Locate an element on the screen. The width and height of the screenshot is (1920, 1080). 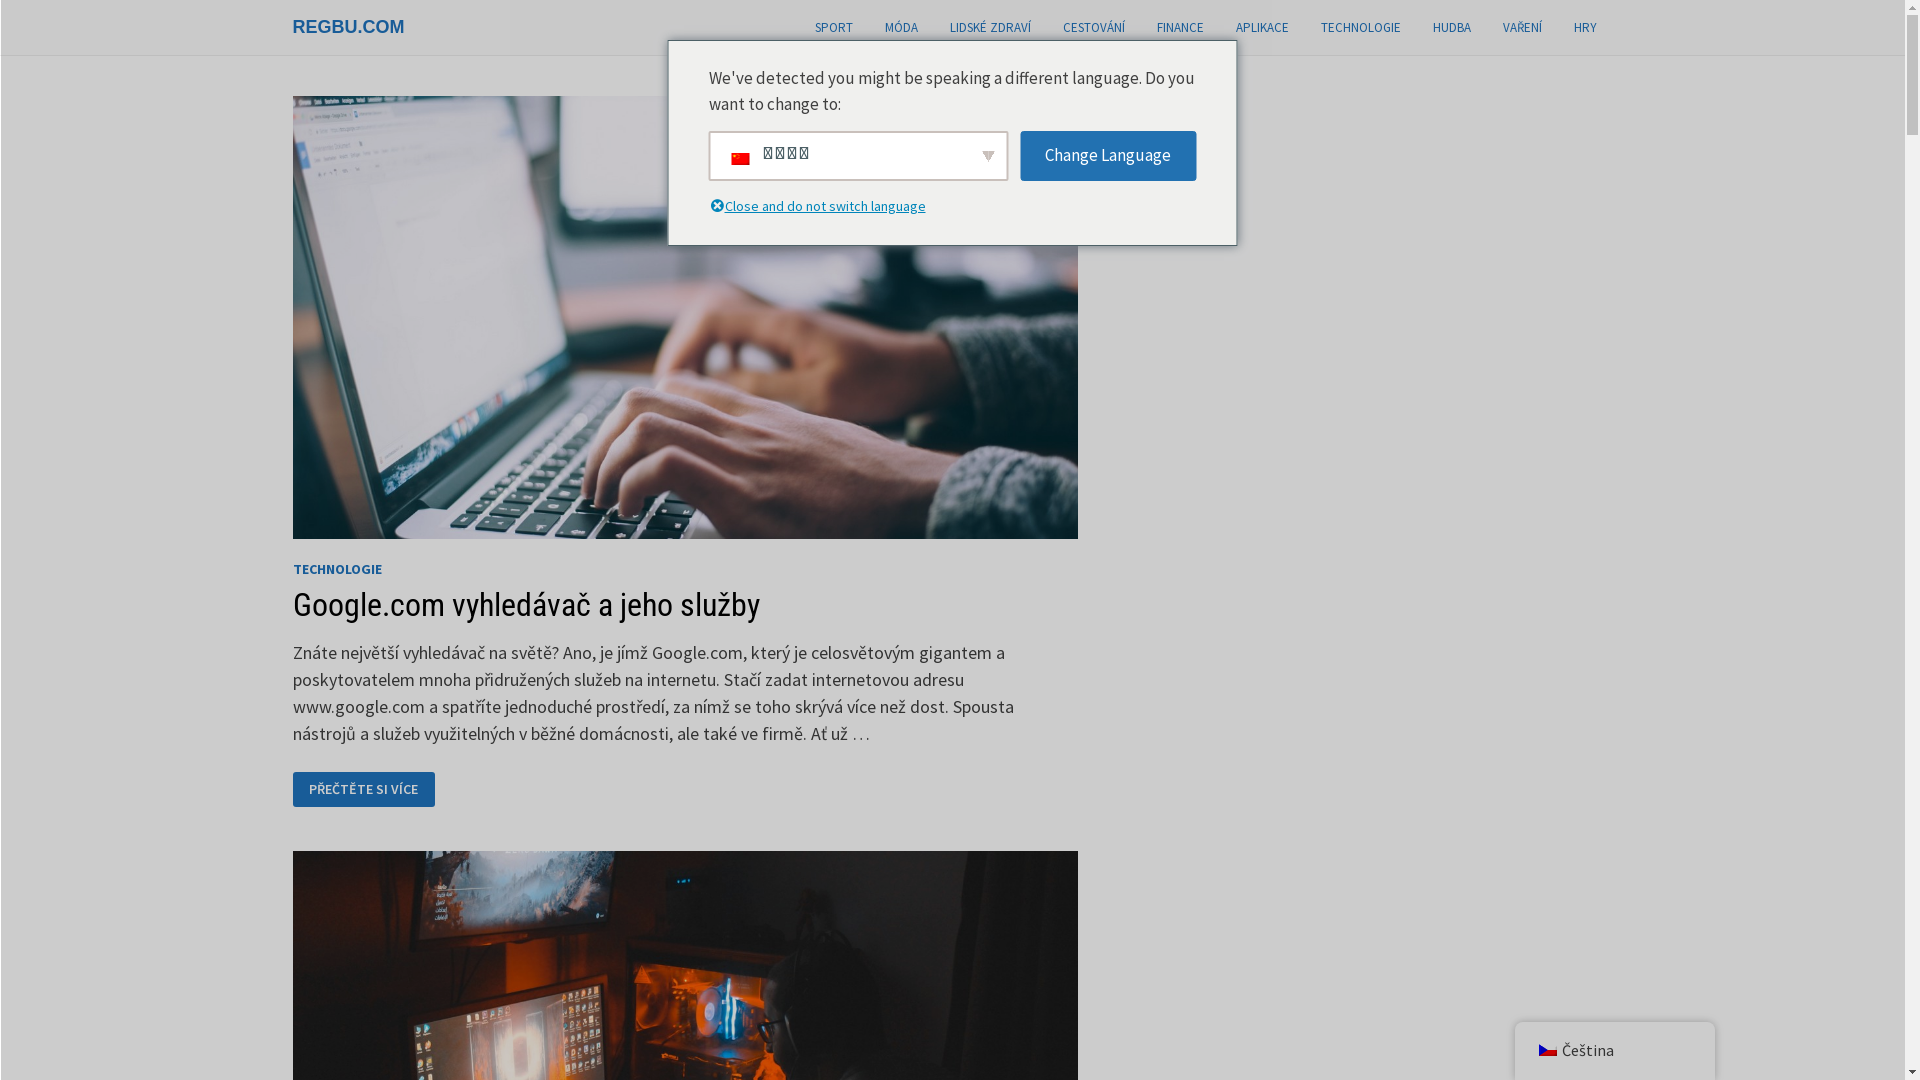
Change Language is located at coordinates (1108, 156).